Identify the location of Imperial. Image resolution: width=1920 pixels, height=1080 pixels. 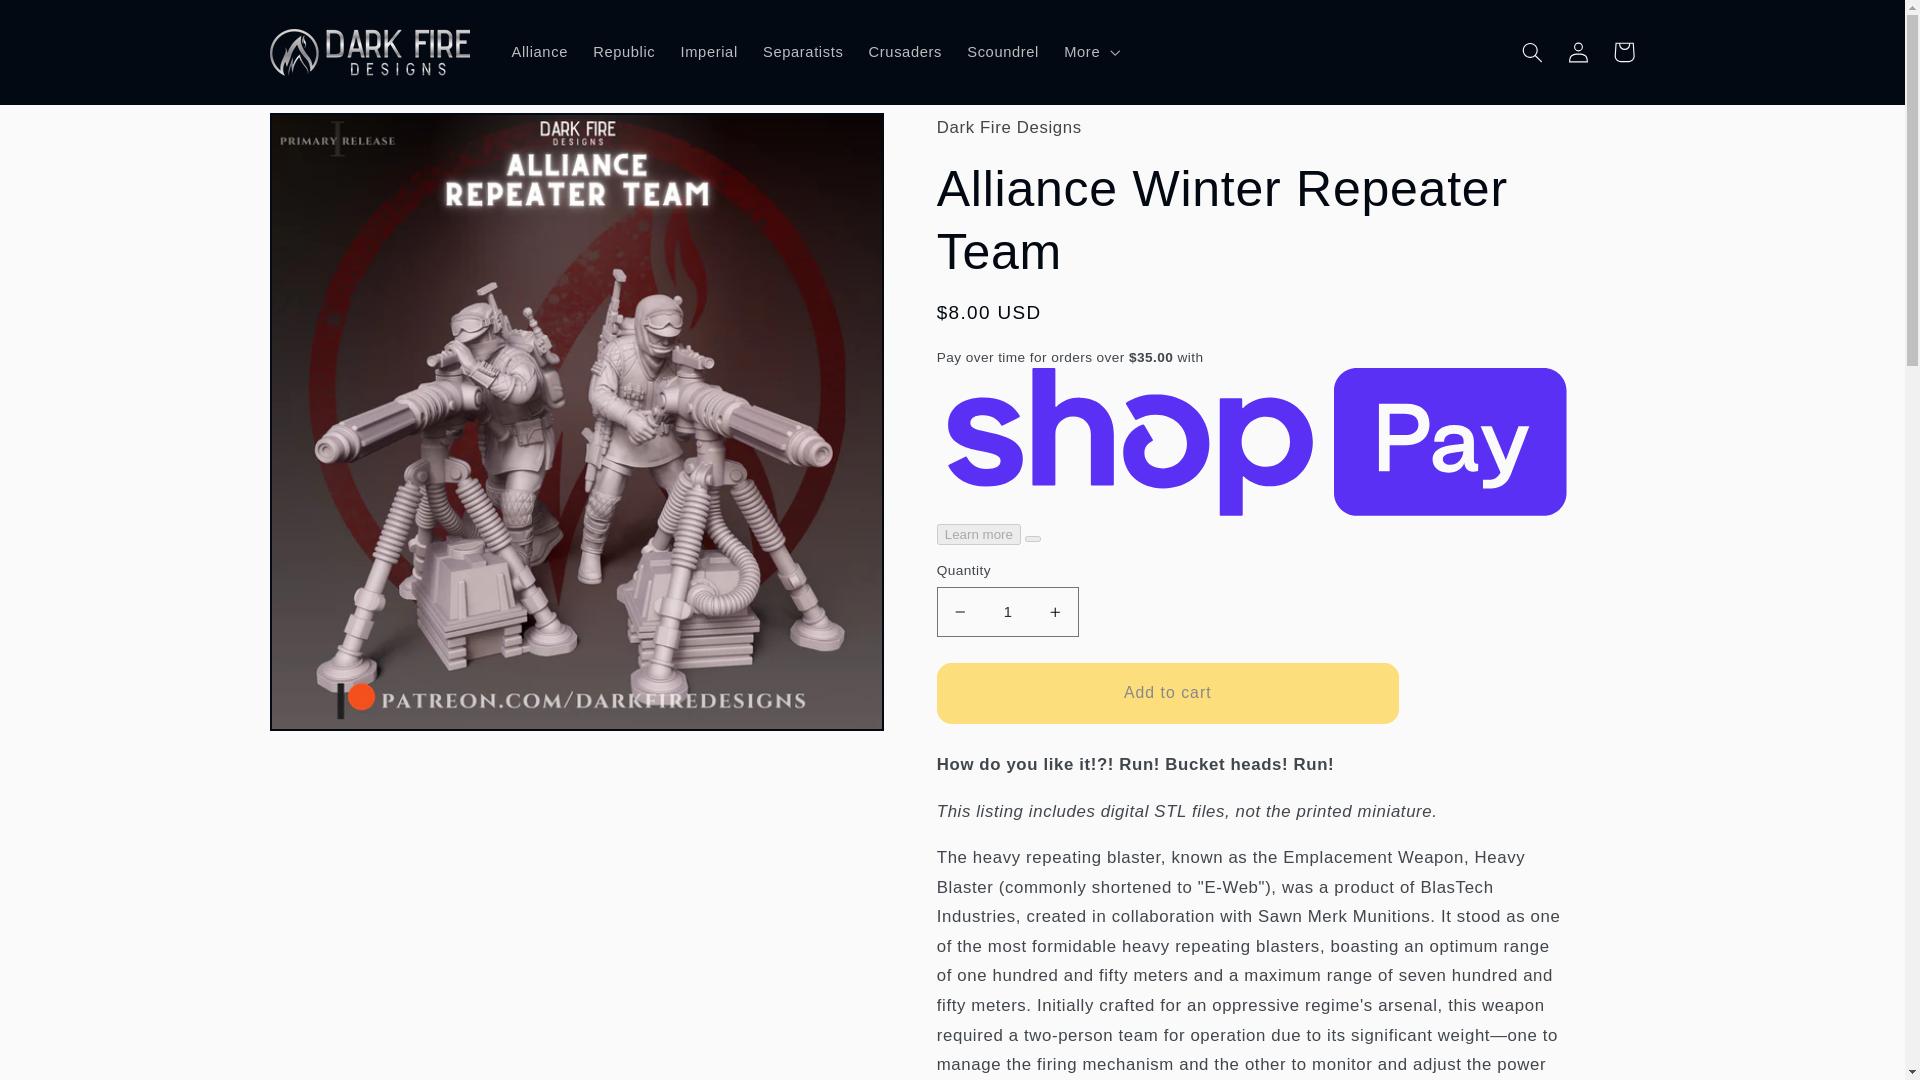
(709, 52).